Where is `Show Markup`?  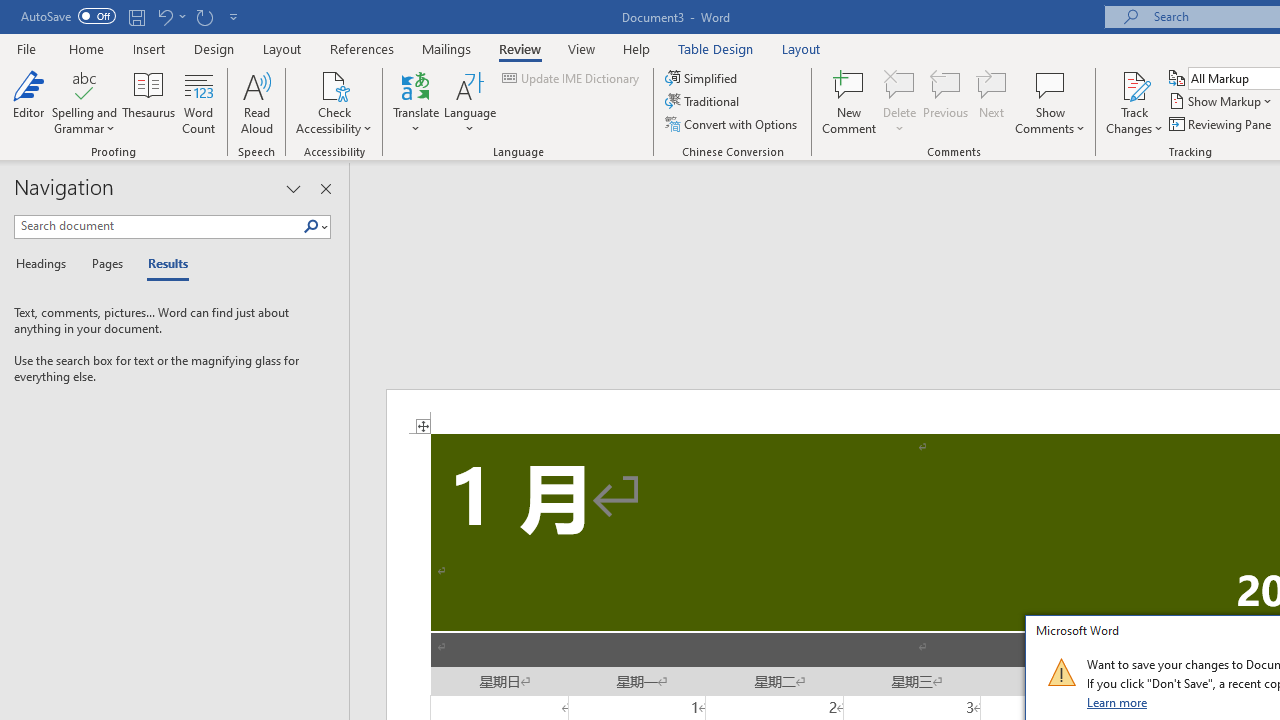
Show Markup is located at coordinates (1222, 102).